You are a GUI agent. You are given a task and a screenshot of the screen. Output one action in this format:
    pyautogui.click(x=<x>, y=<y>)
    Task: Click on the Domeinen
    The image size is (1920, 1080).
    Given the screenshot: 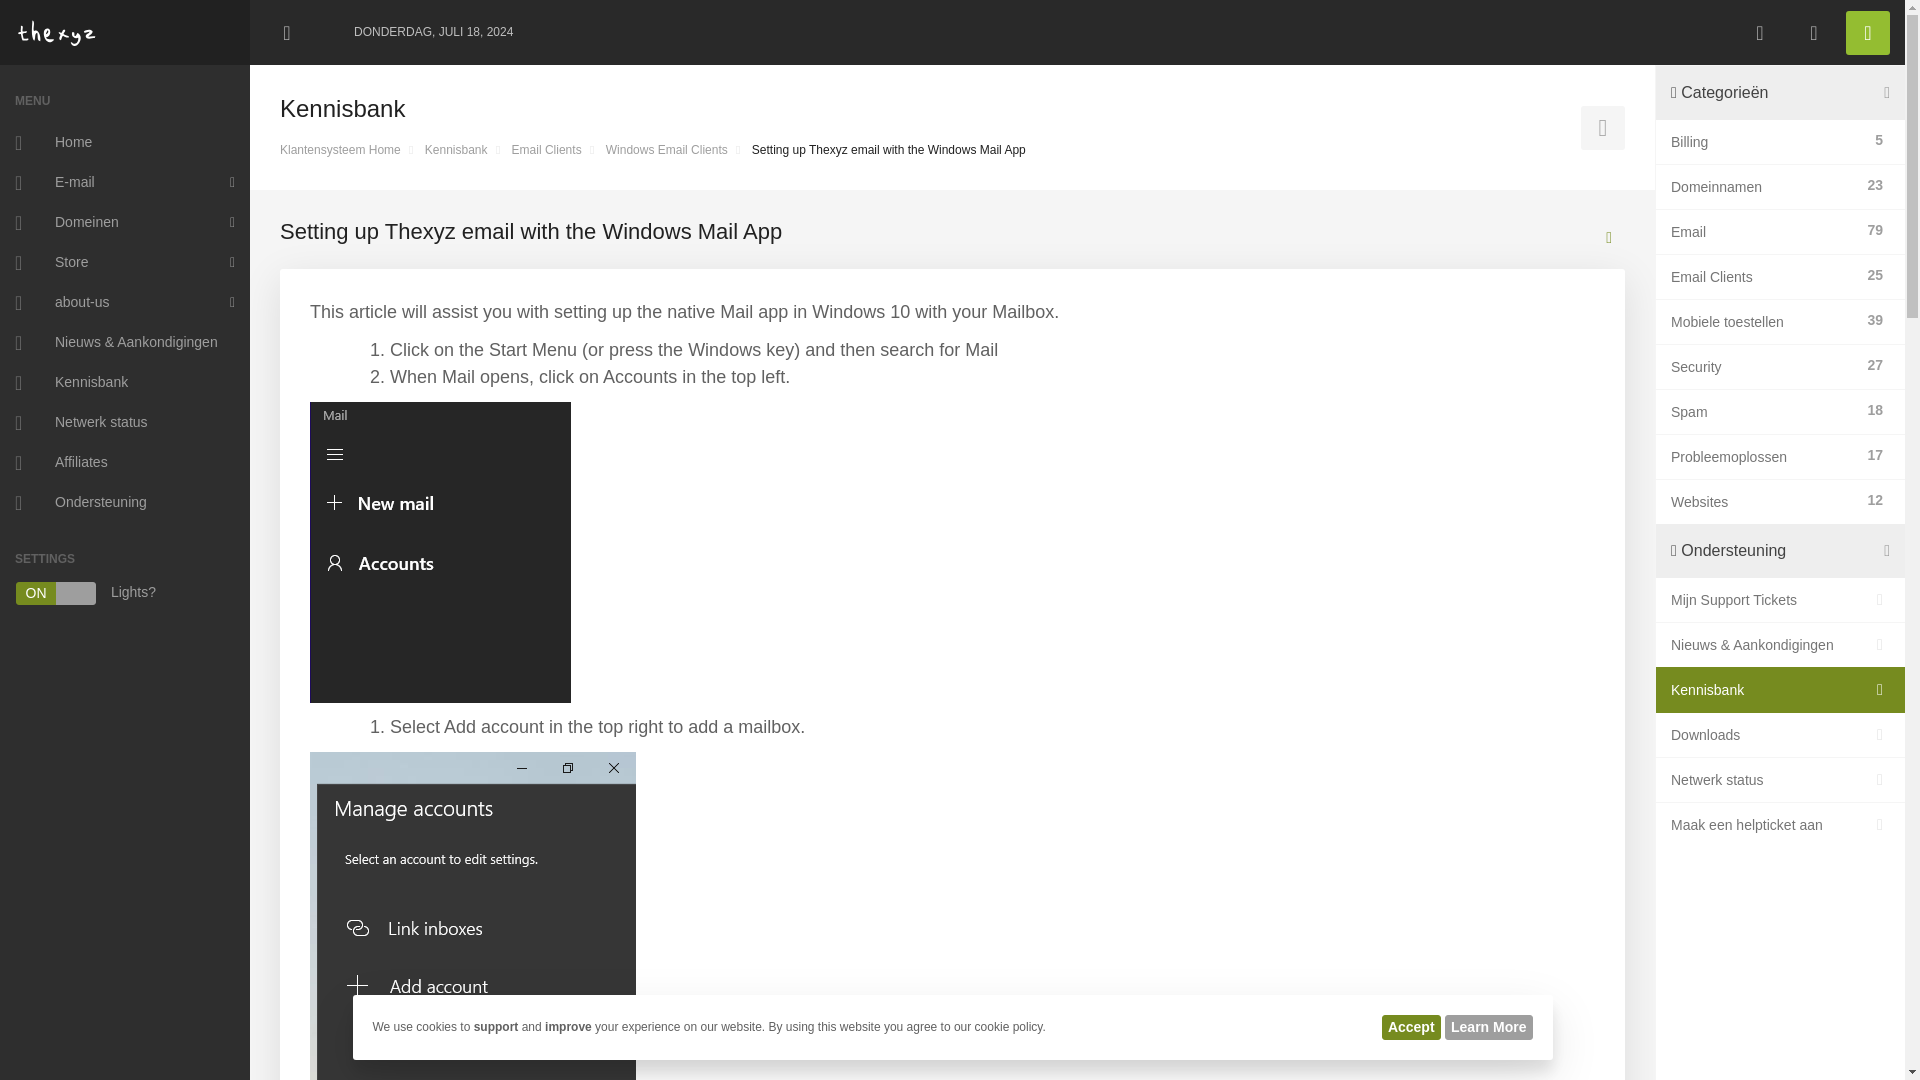 What is the action you would take?
    pyautogui.click(x=124, y=223)
    